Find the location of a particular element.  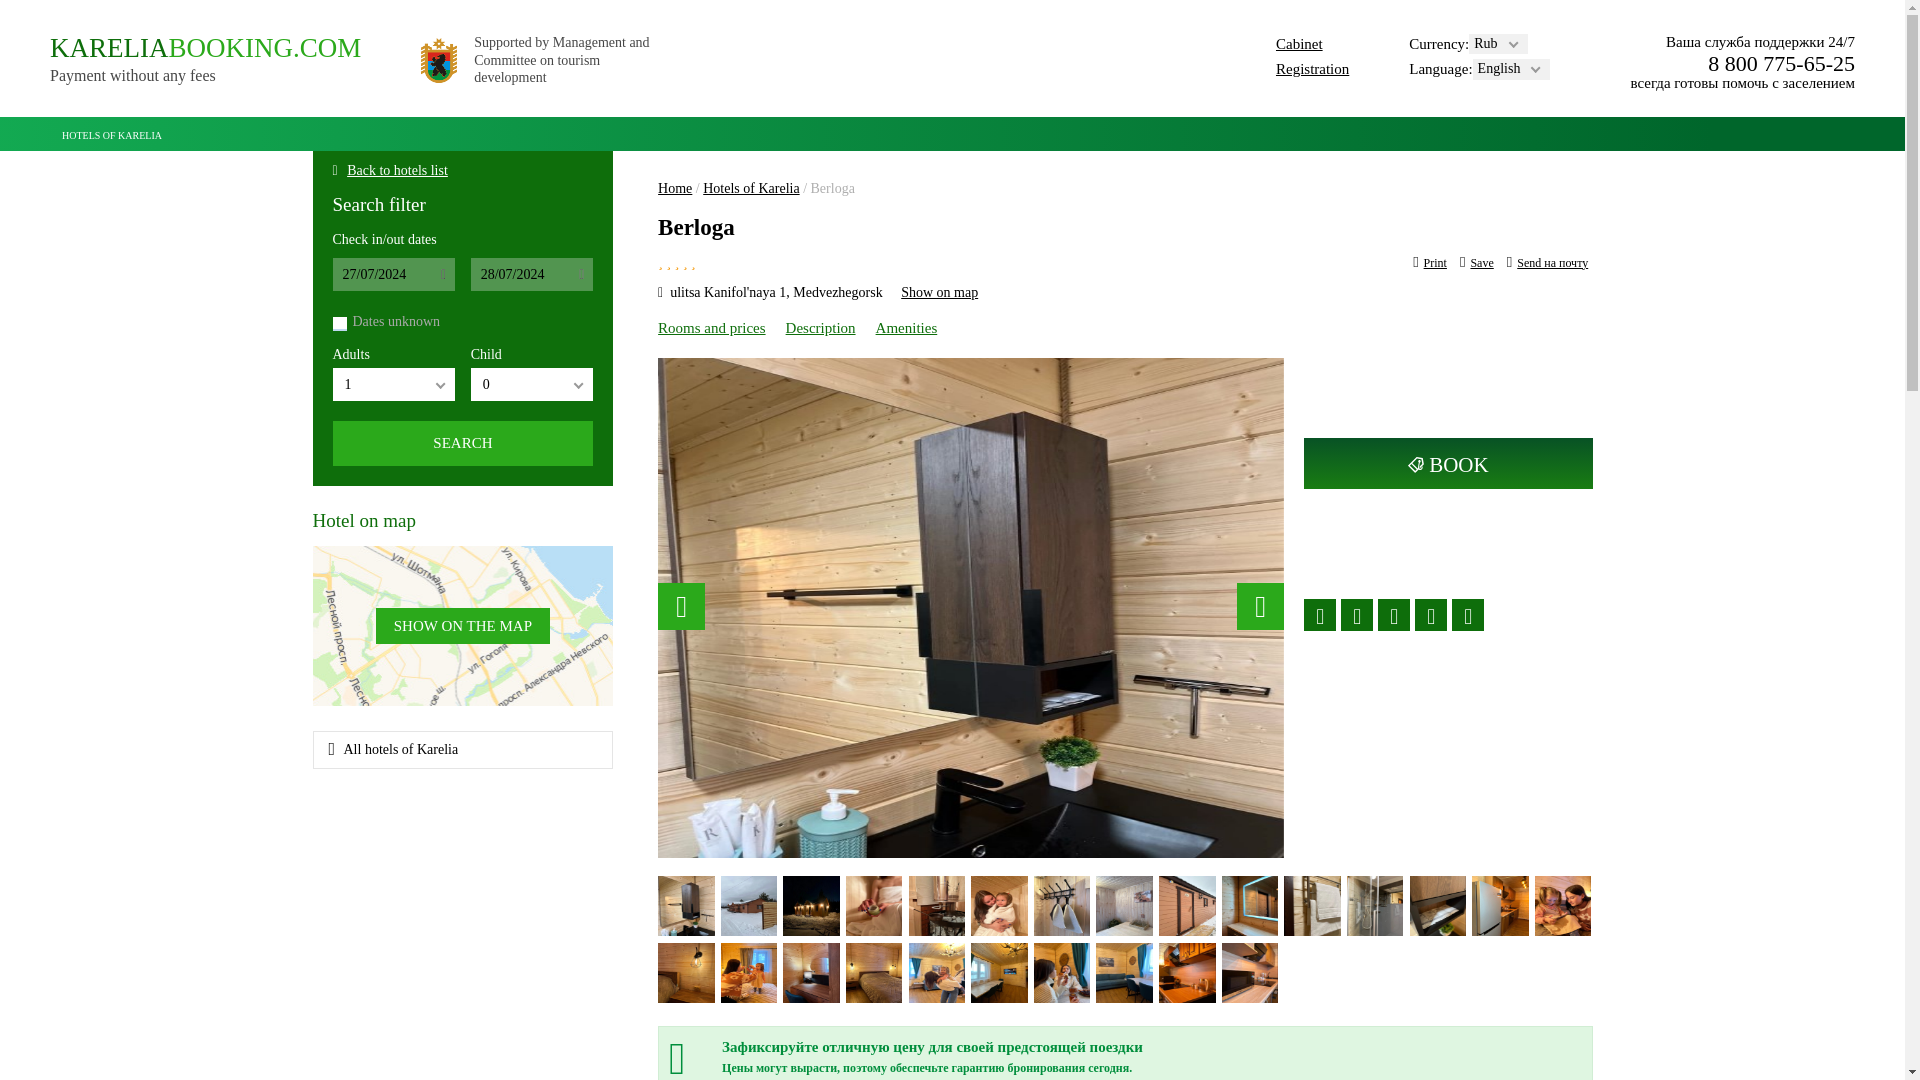

Amenities is located at coordinates (204, 59).